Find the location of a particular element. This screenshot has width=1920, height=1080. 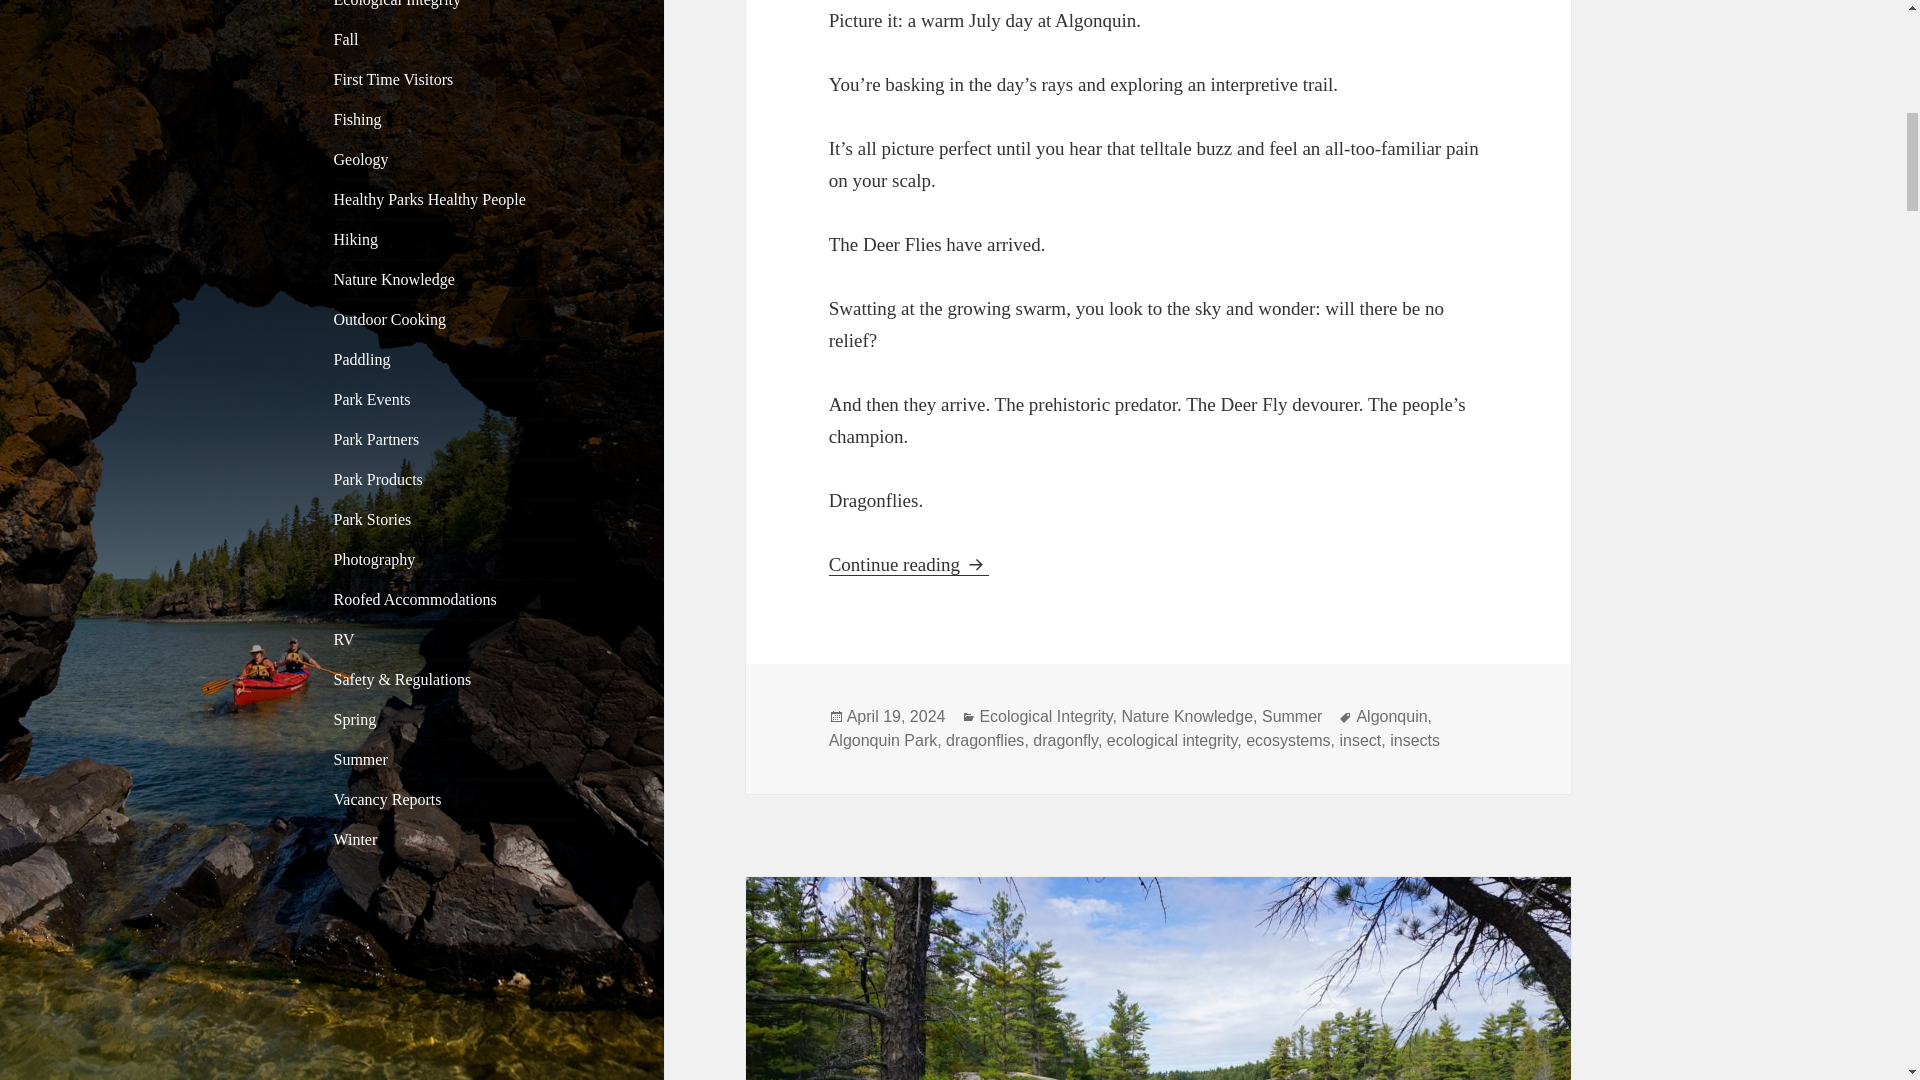

Ecological Integrity is located at coordinates (398, 4).